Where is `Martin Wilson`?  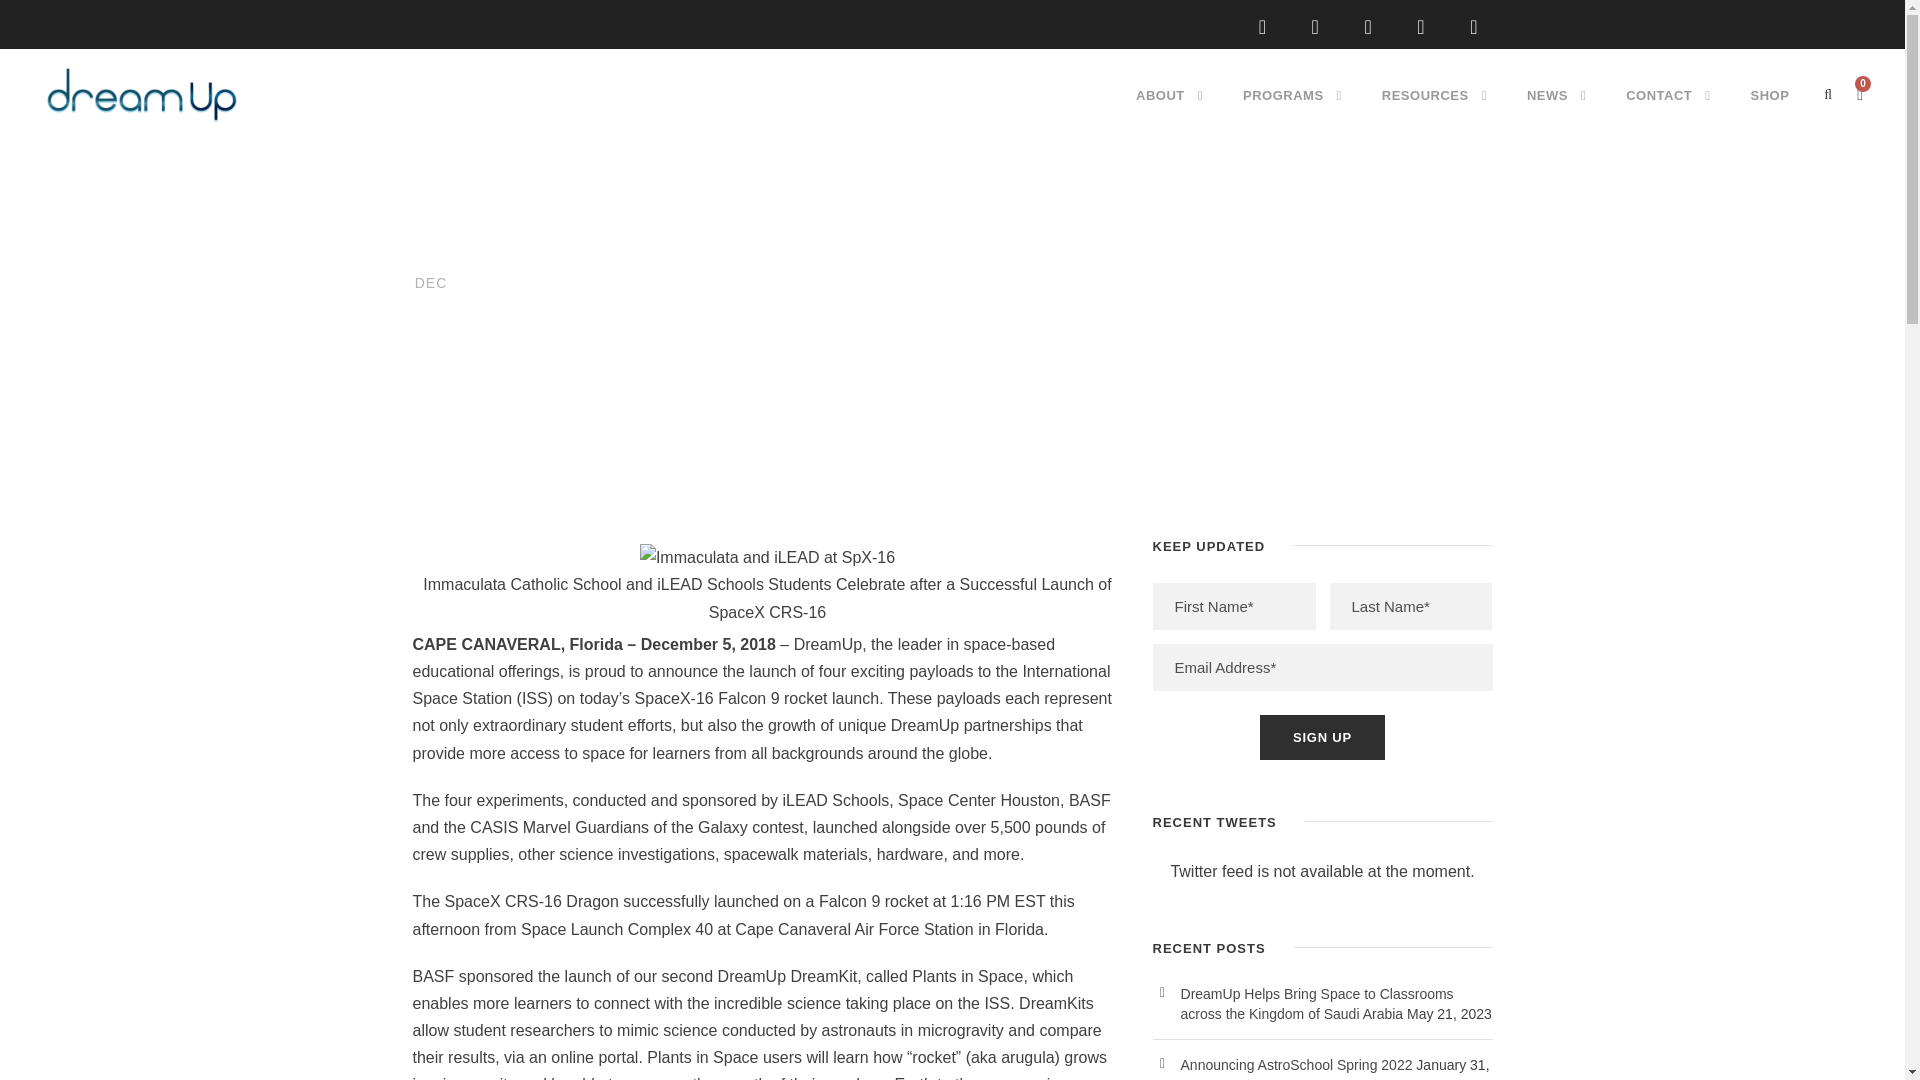
Martin Wilson is located at coordinates (1264, 1049).